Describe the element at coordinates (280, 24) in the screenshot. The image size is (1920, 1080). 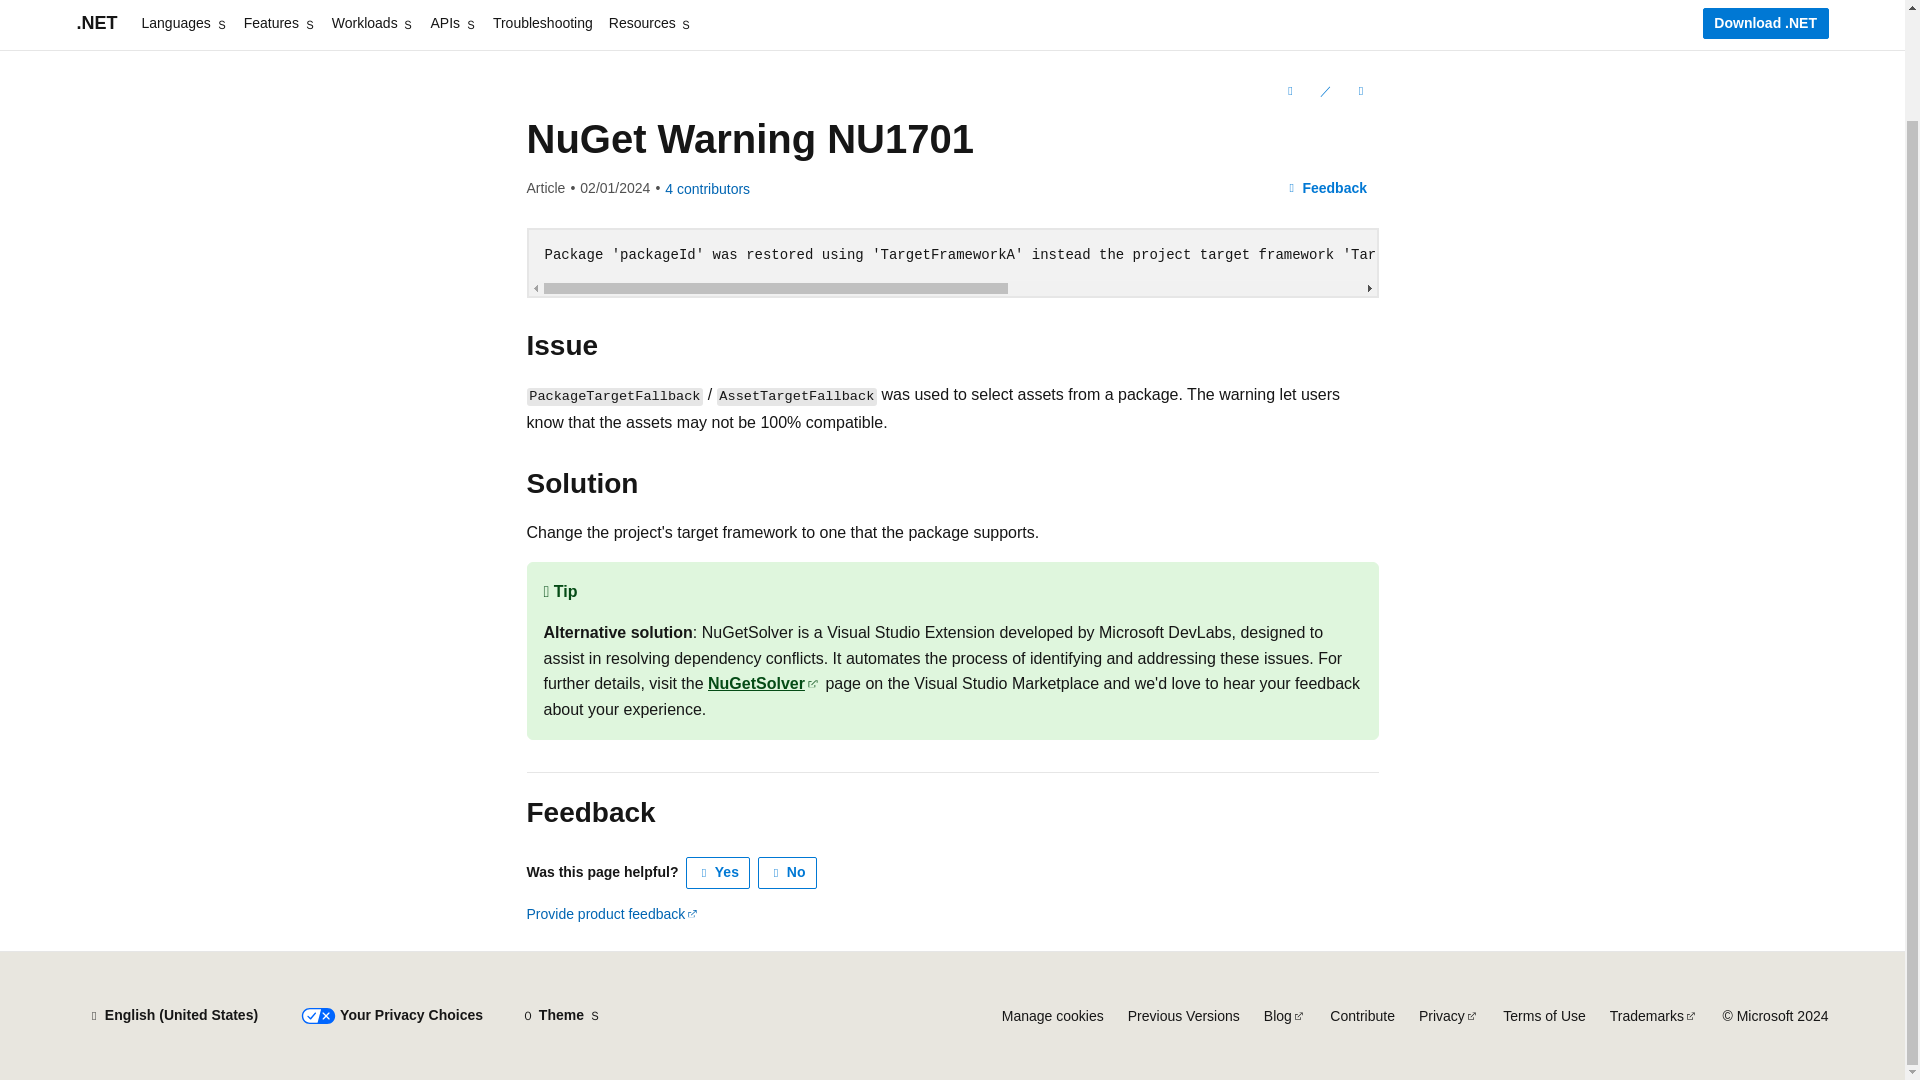
I see `Features` at that location.